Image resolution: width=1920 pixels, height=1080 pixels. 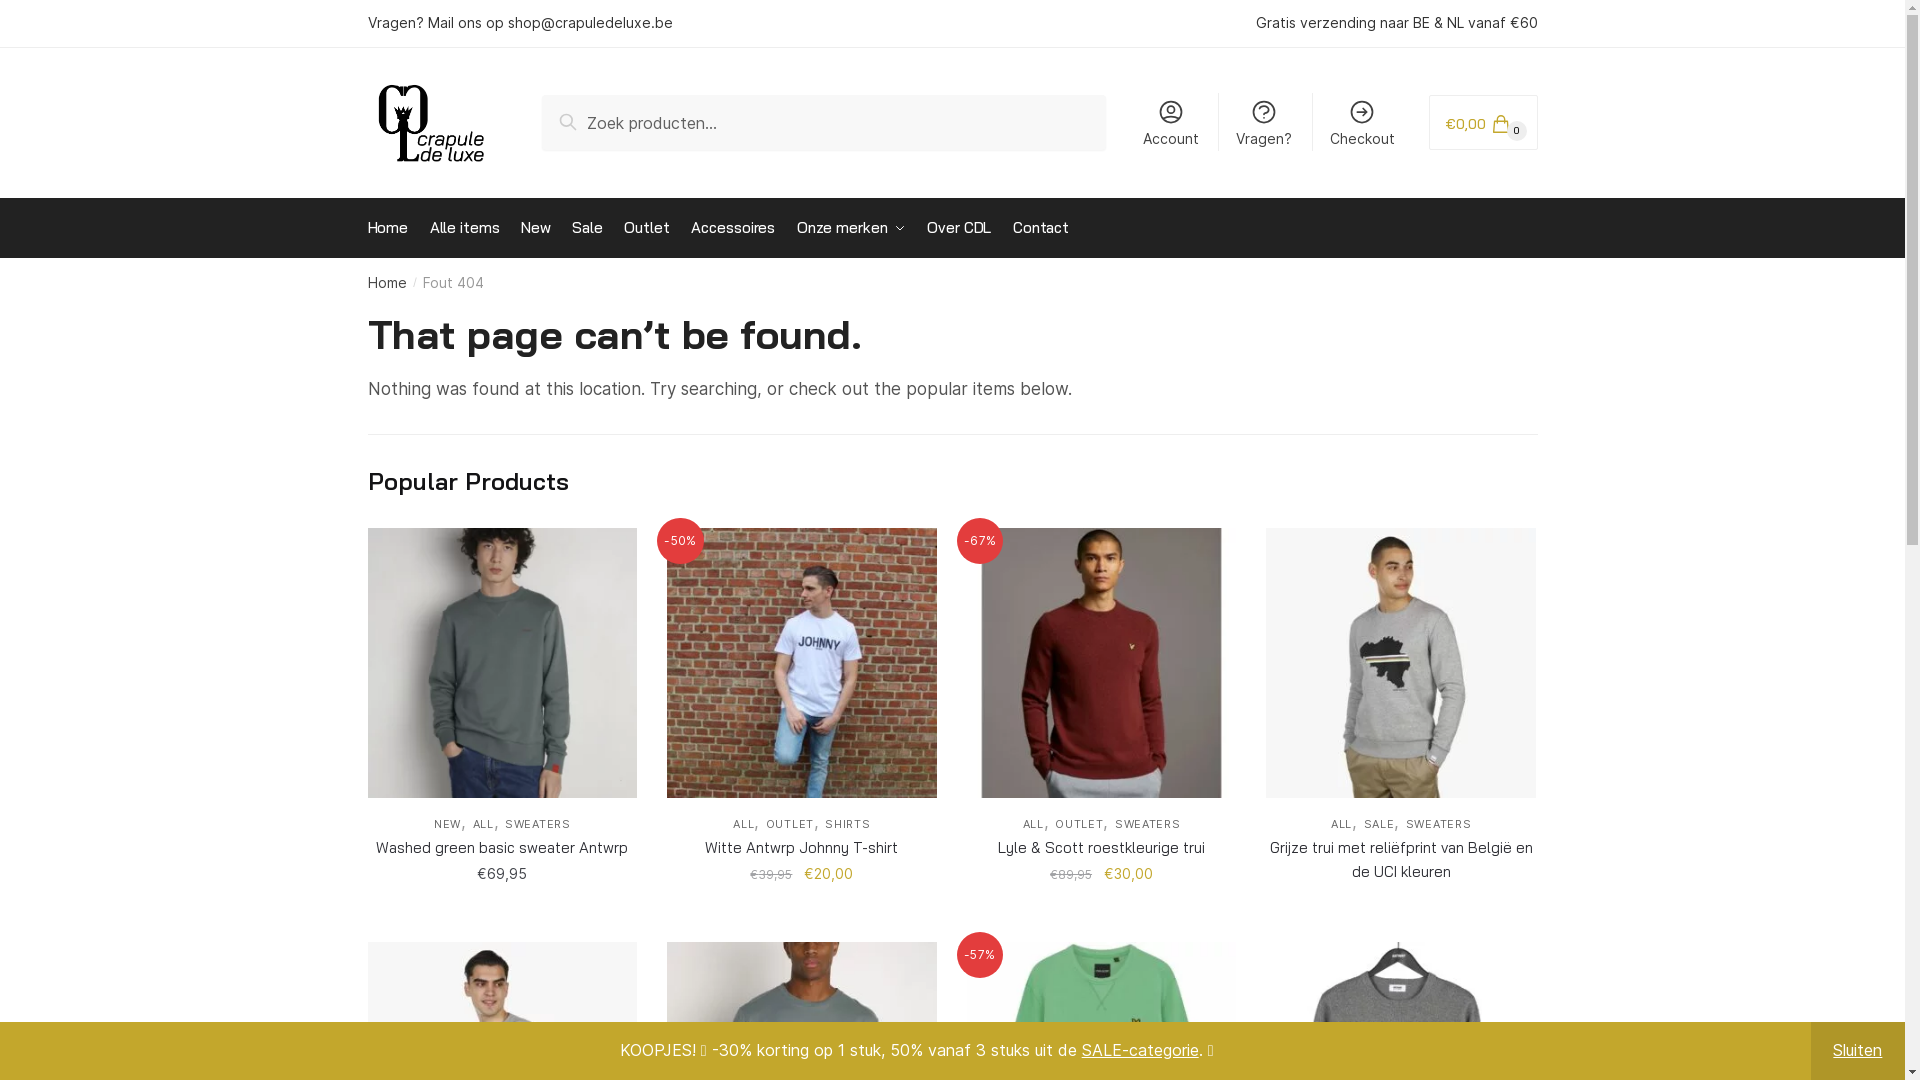 I want to click on Zoeken, so click(x=592, y=118).